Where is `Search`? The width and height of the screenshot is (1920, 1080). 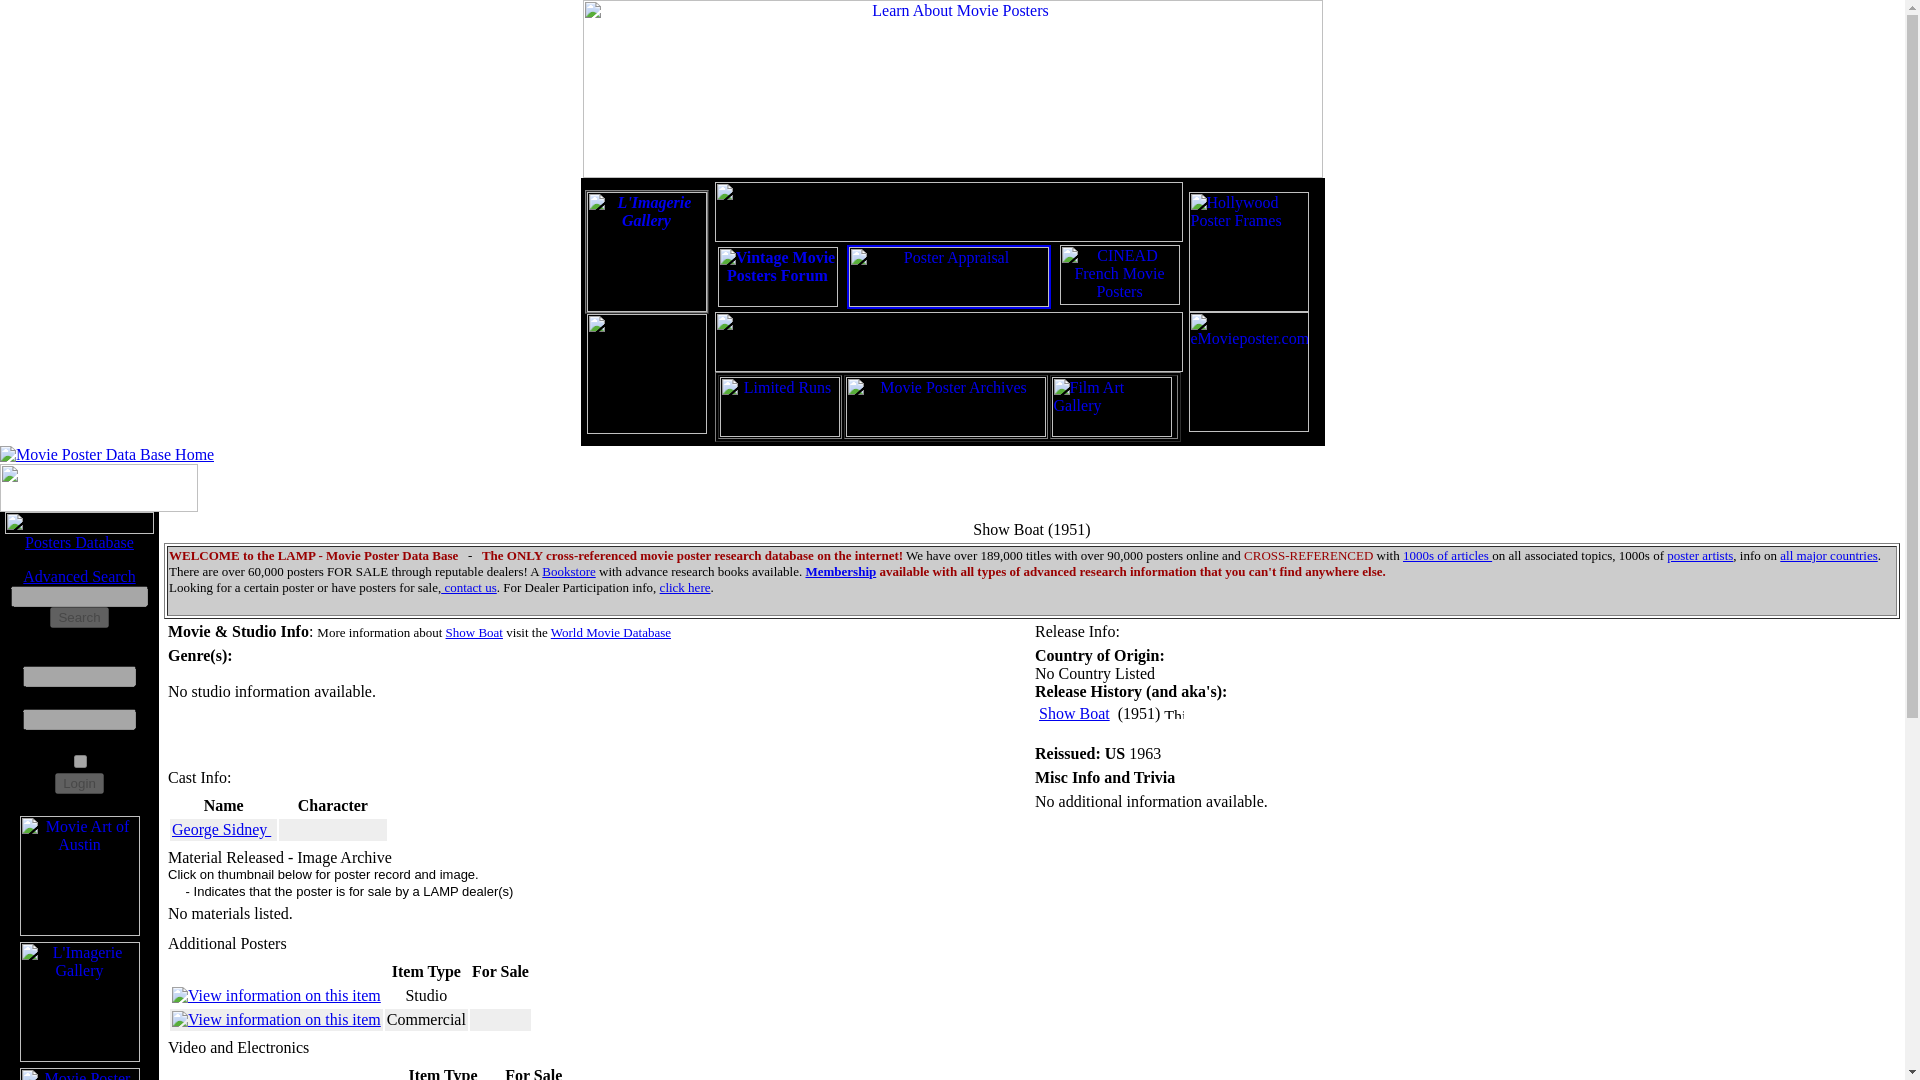 Search is located at coordinates (78, 616).